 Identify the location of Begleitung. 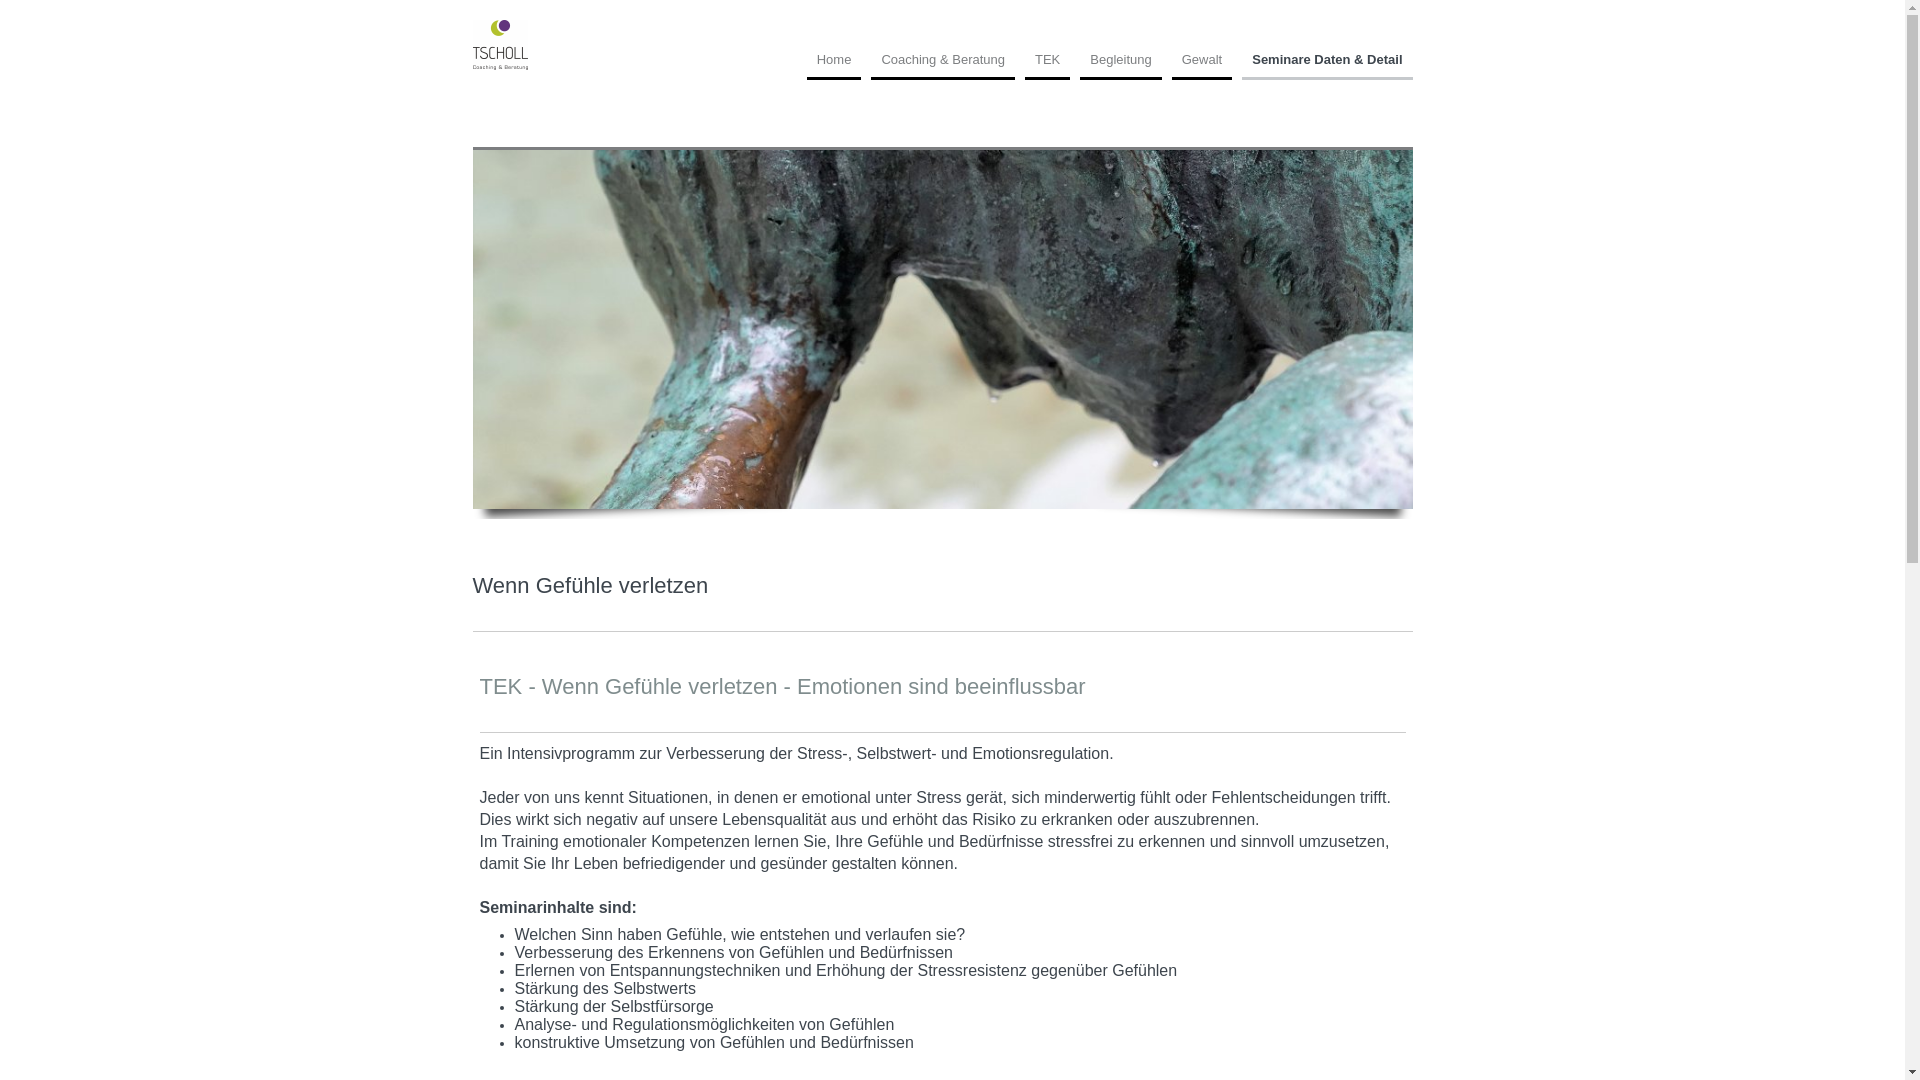
(1120, 66).